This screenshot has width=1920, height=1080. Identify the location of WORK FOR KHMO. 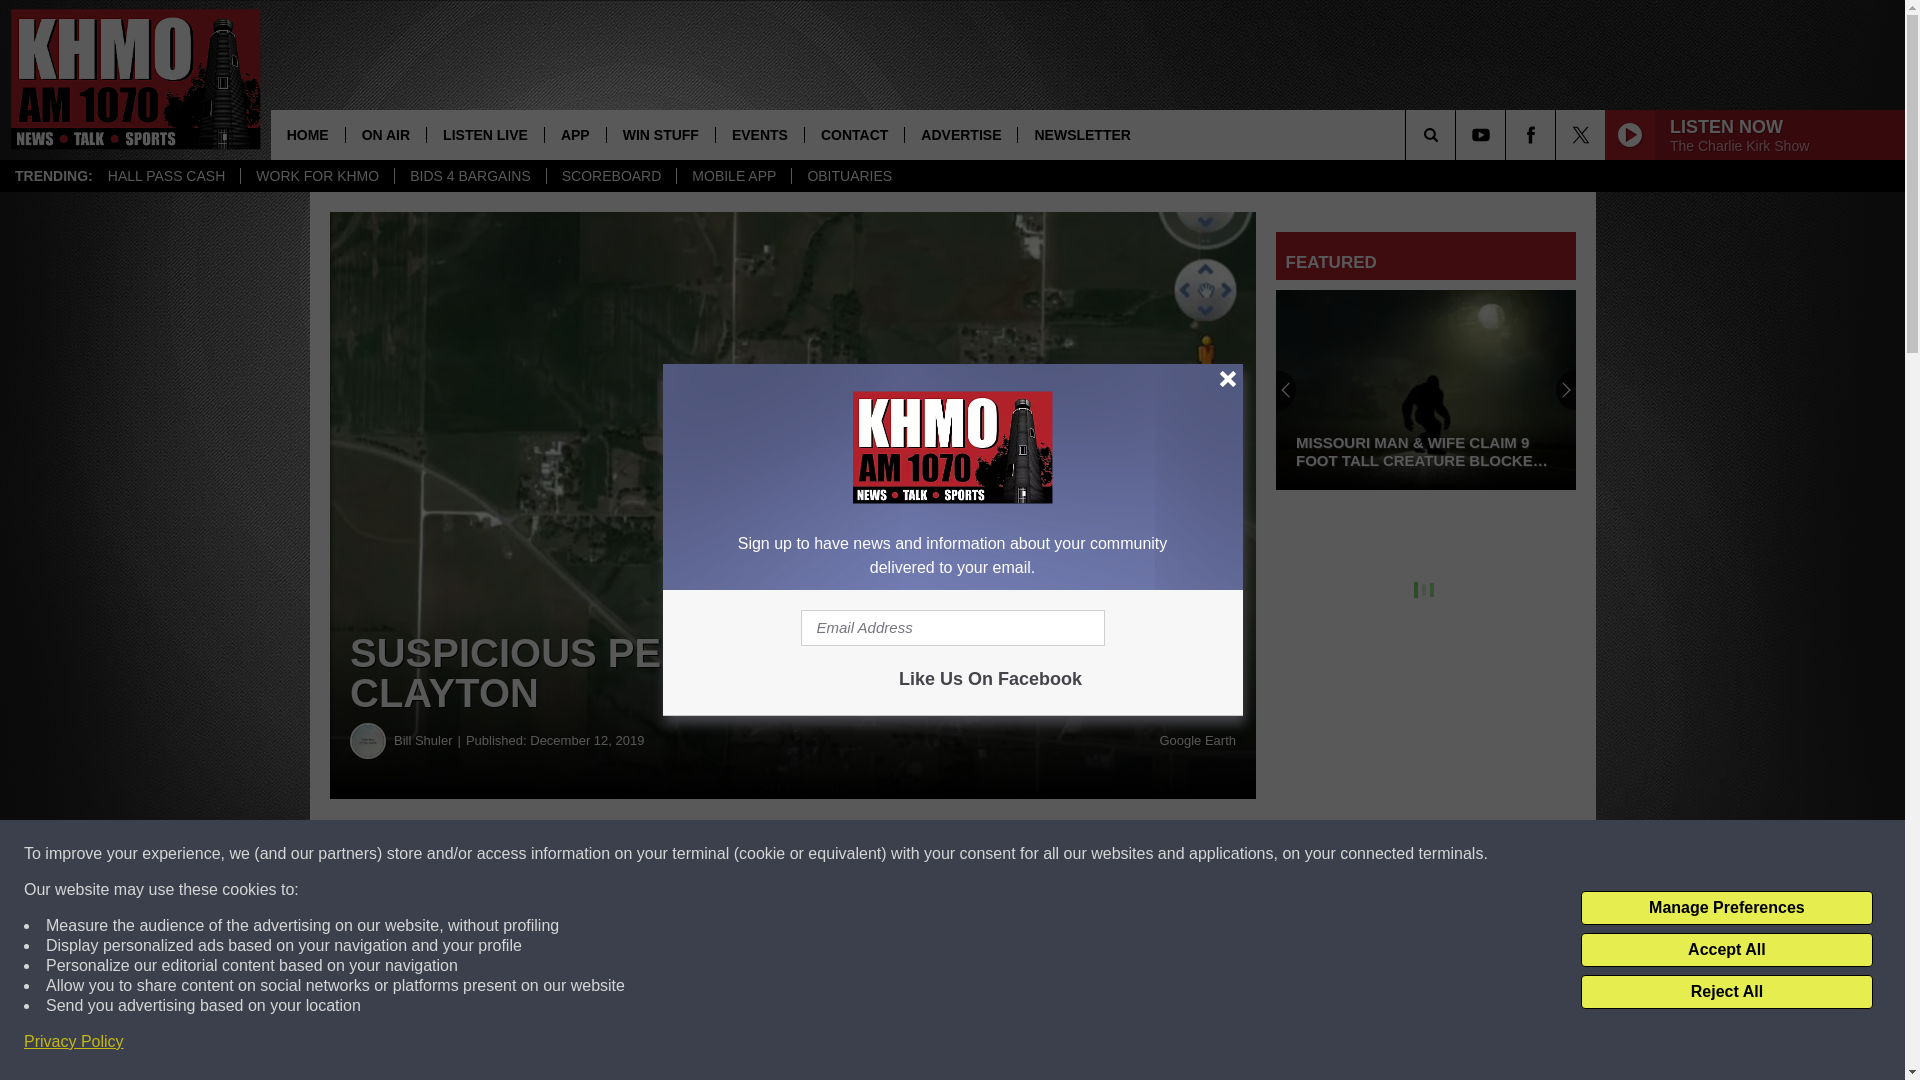
(316, 176).